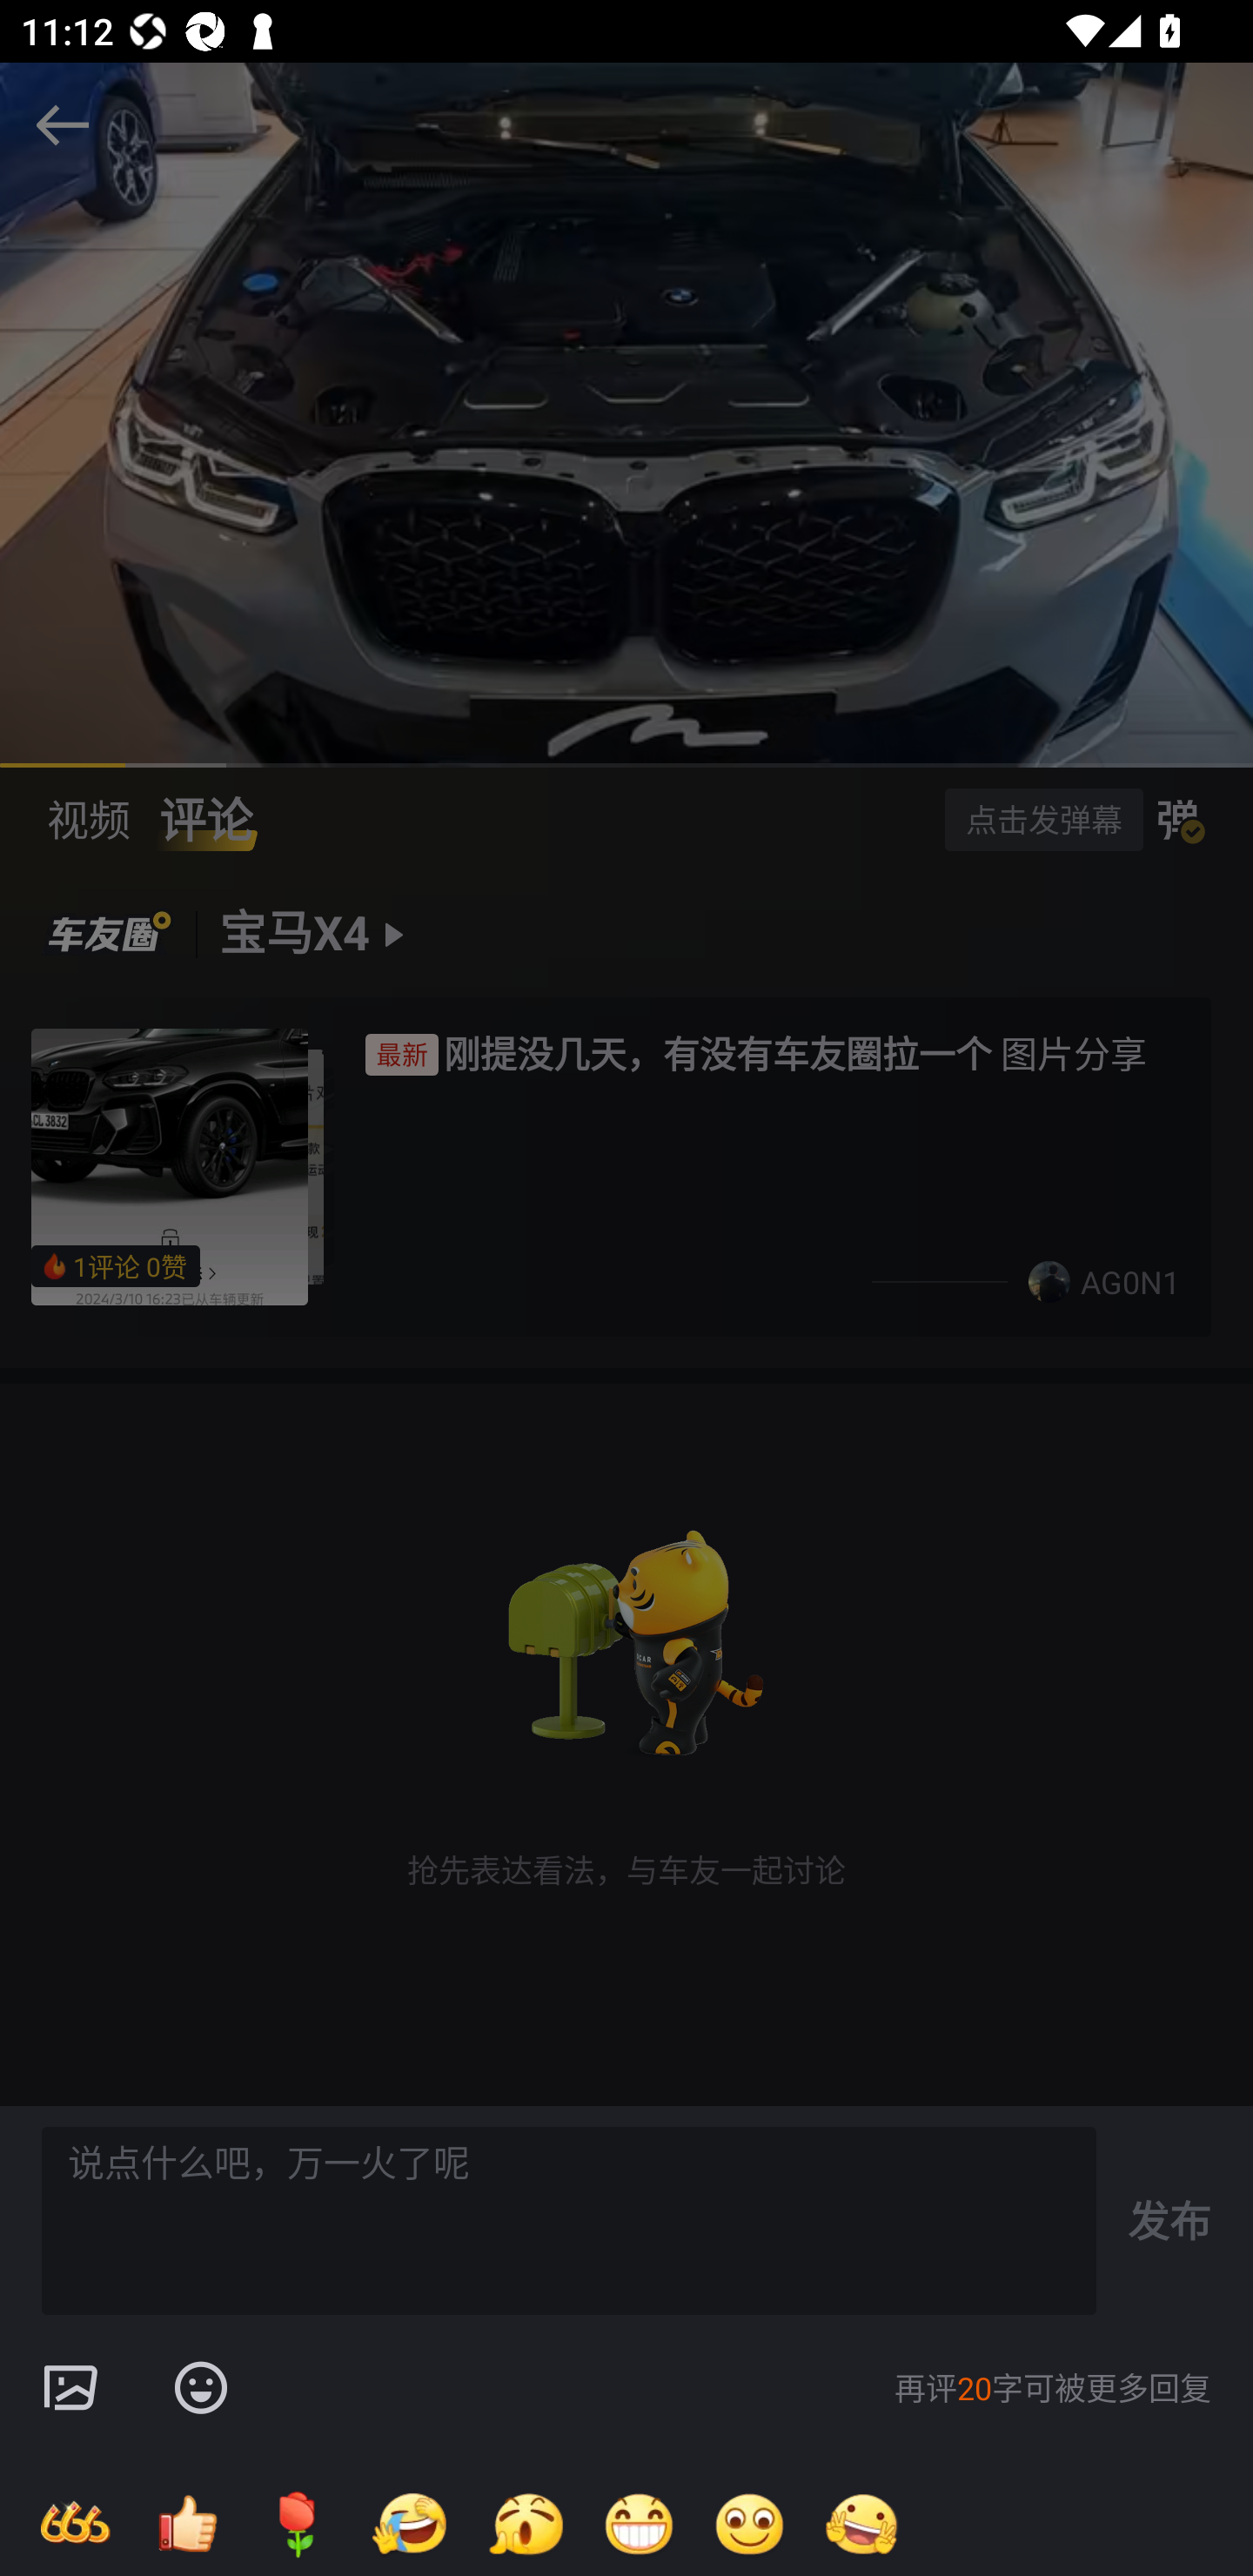  Describe the element at coordinates (298, 2523) in the screenshot. I see `[玫瑰]` at that location.